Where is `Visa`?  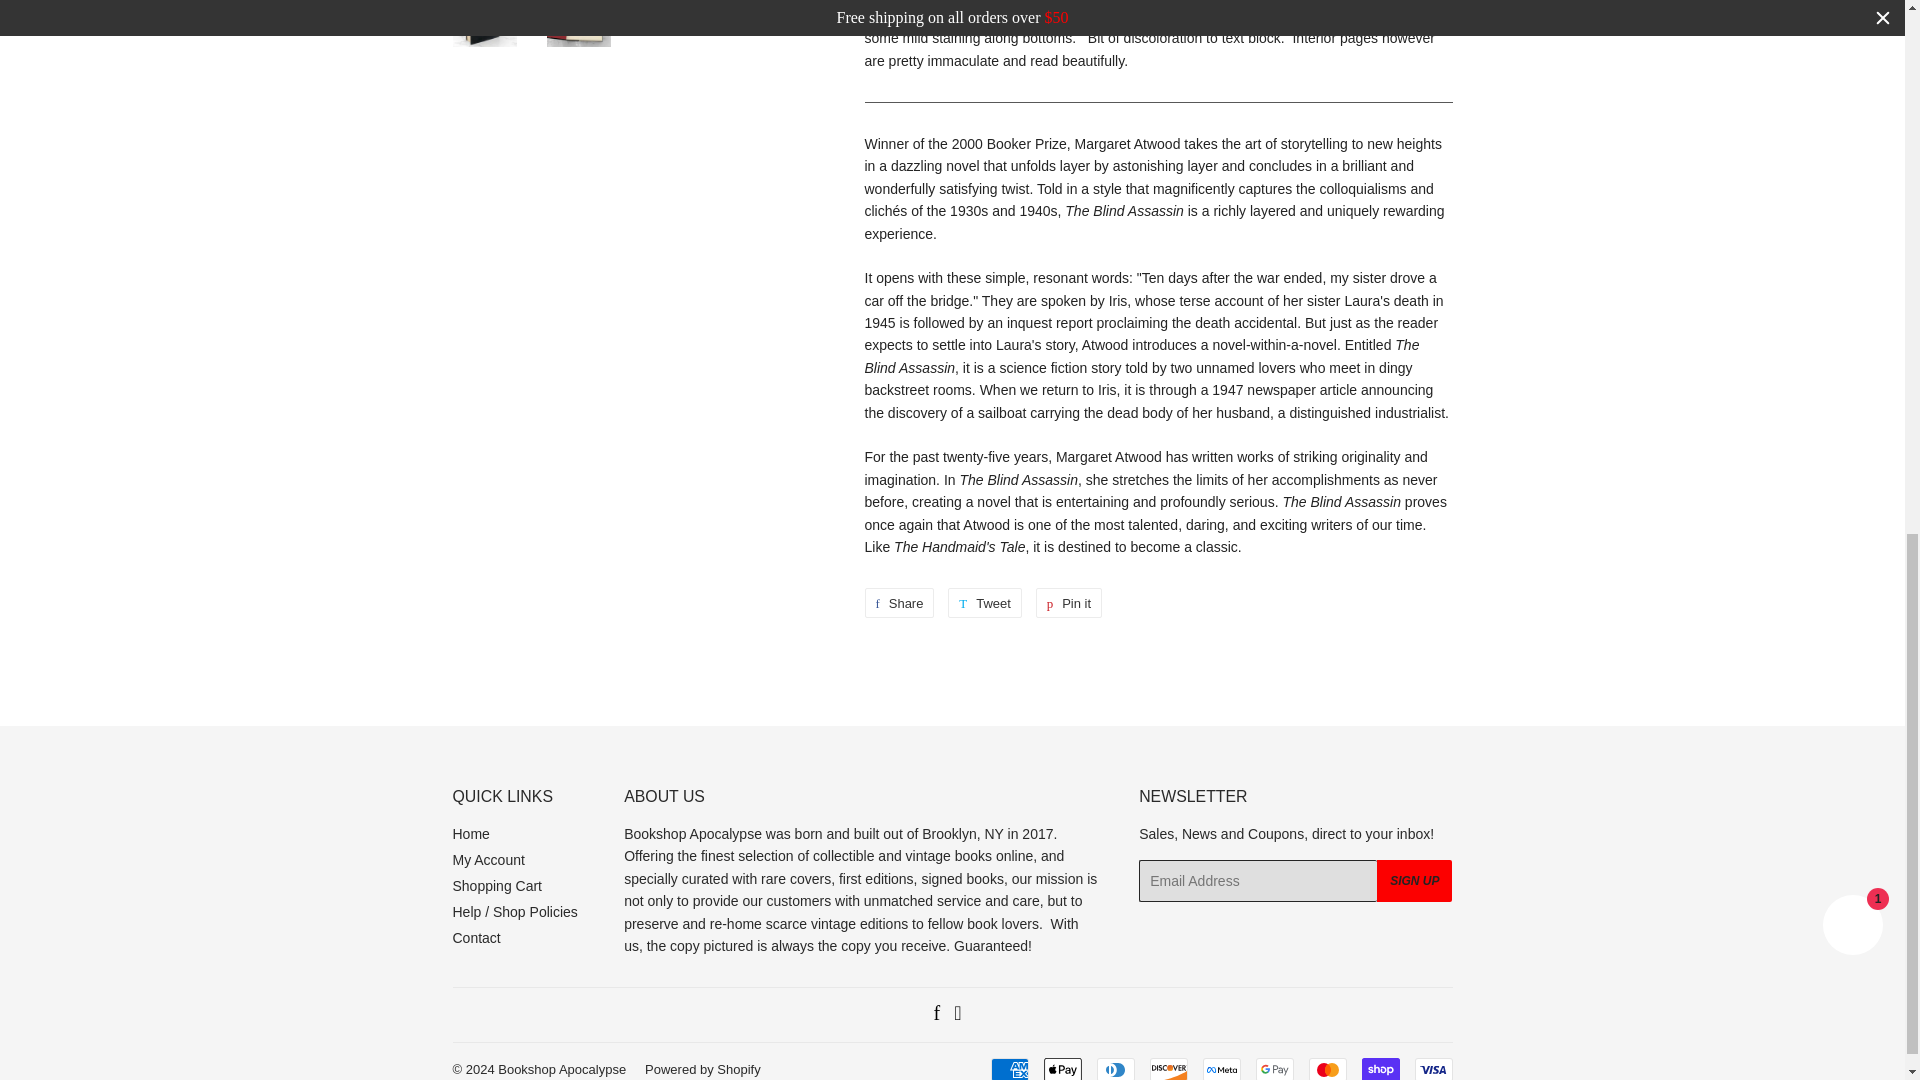
Visa is located at coordinates (1432, 1069).